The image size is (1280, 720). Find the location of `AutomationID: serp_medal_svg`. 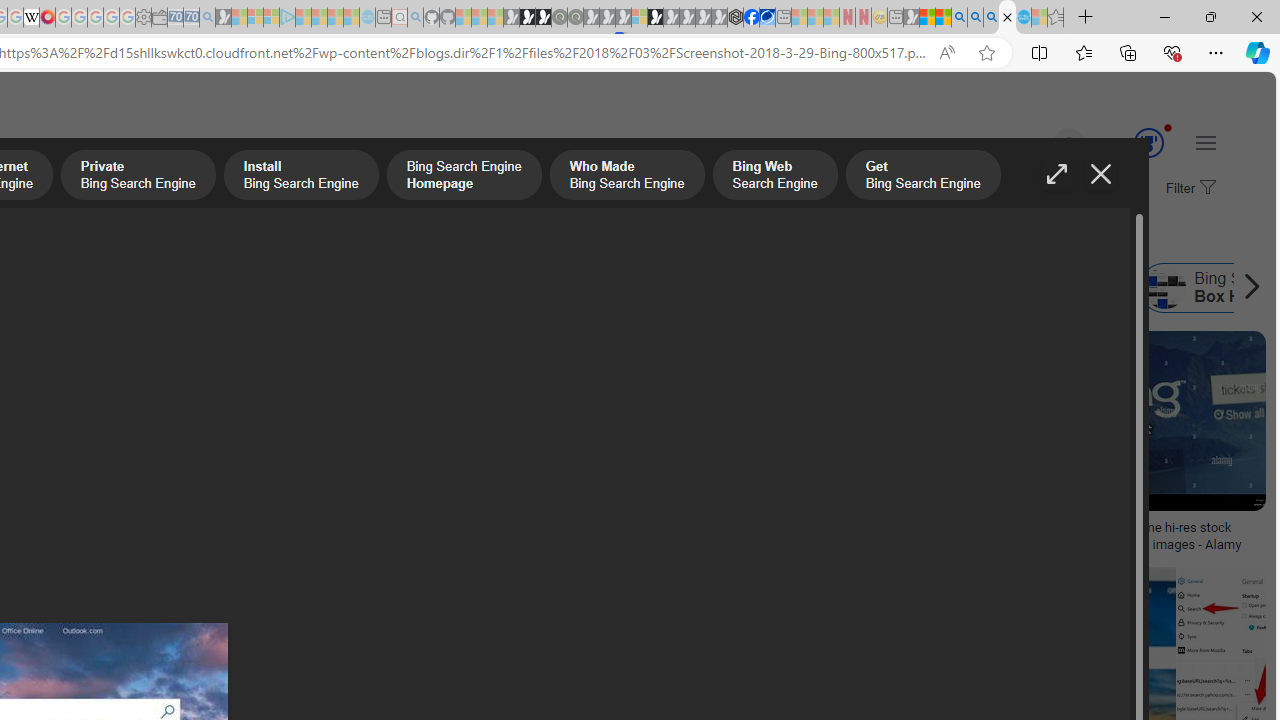

AutomationID: serp_medal_svg is located at coordinates (1148, 142).